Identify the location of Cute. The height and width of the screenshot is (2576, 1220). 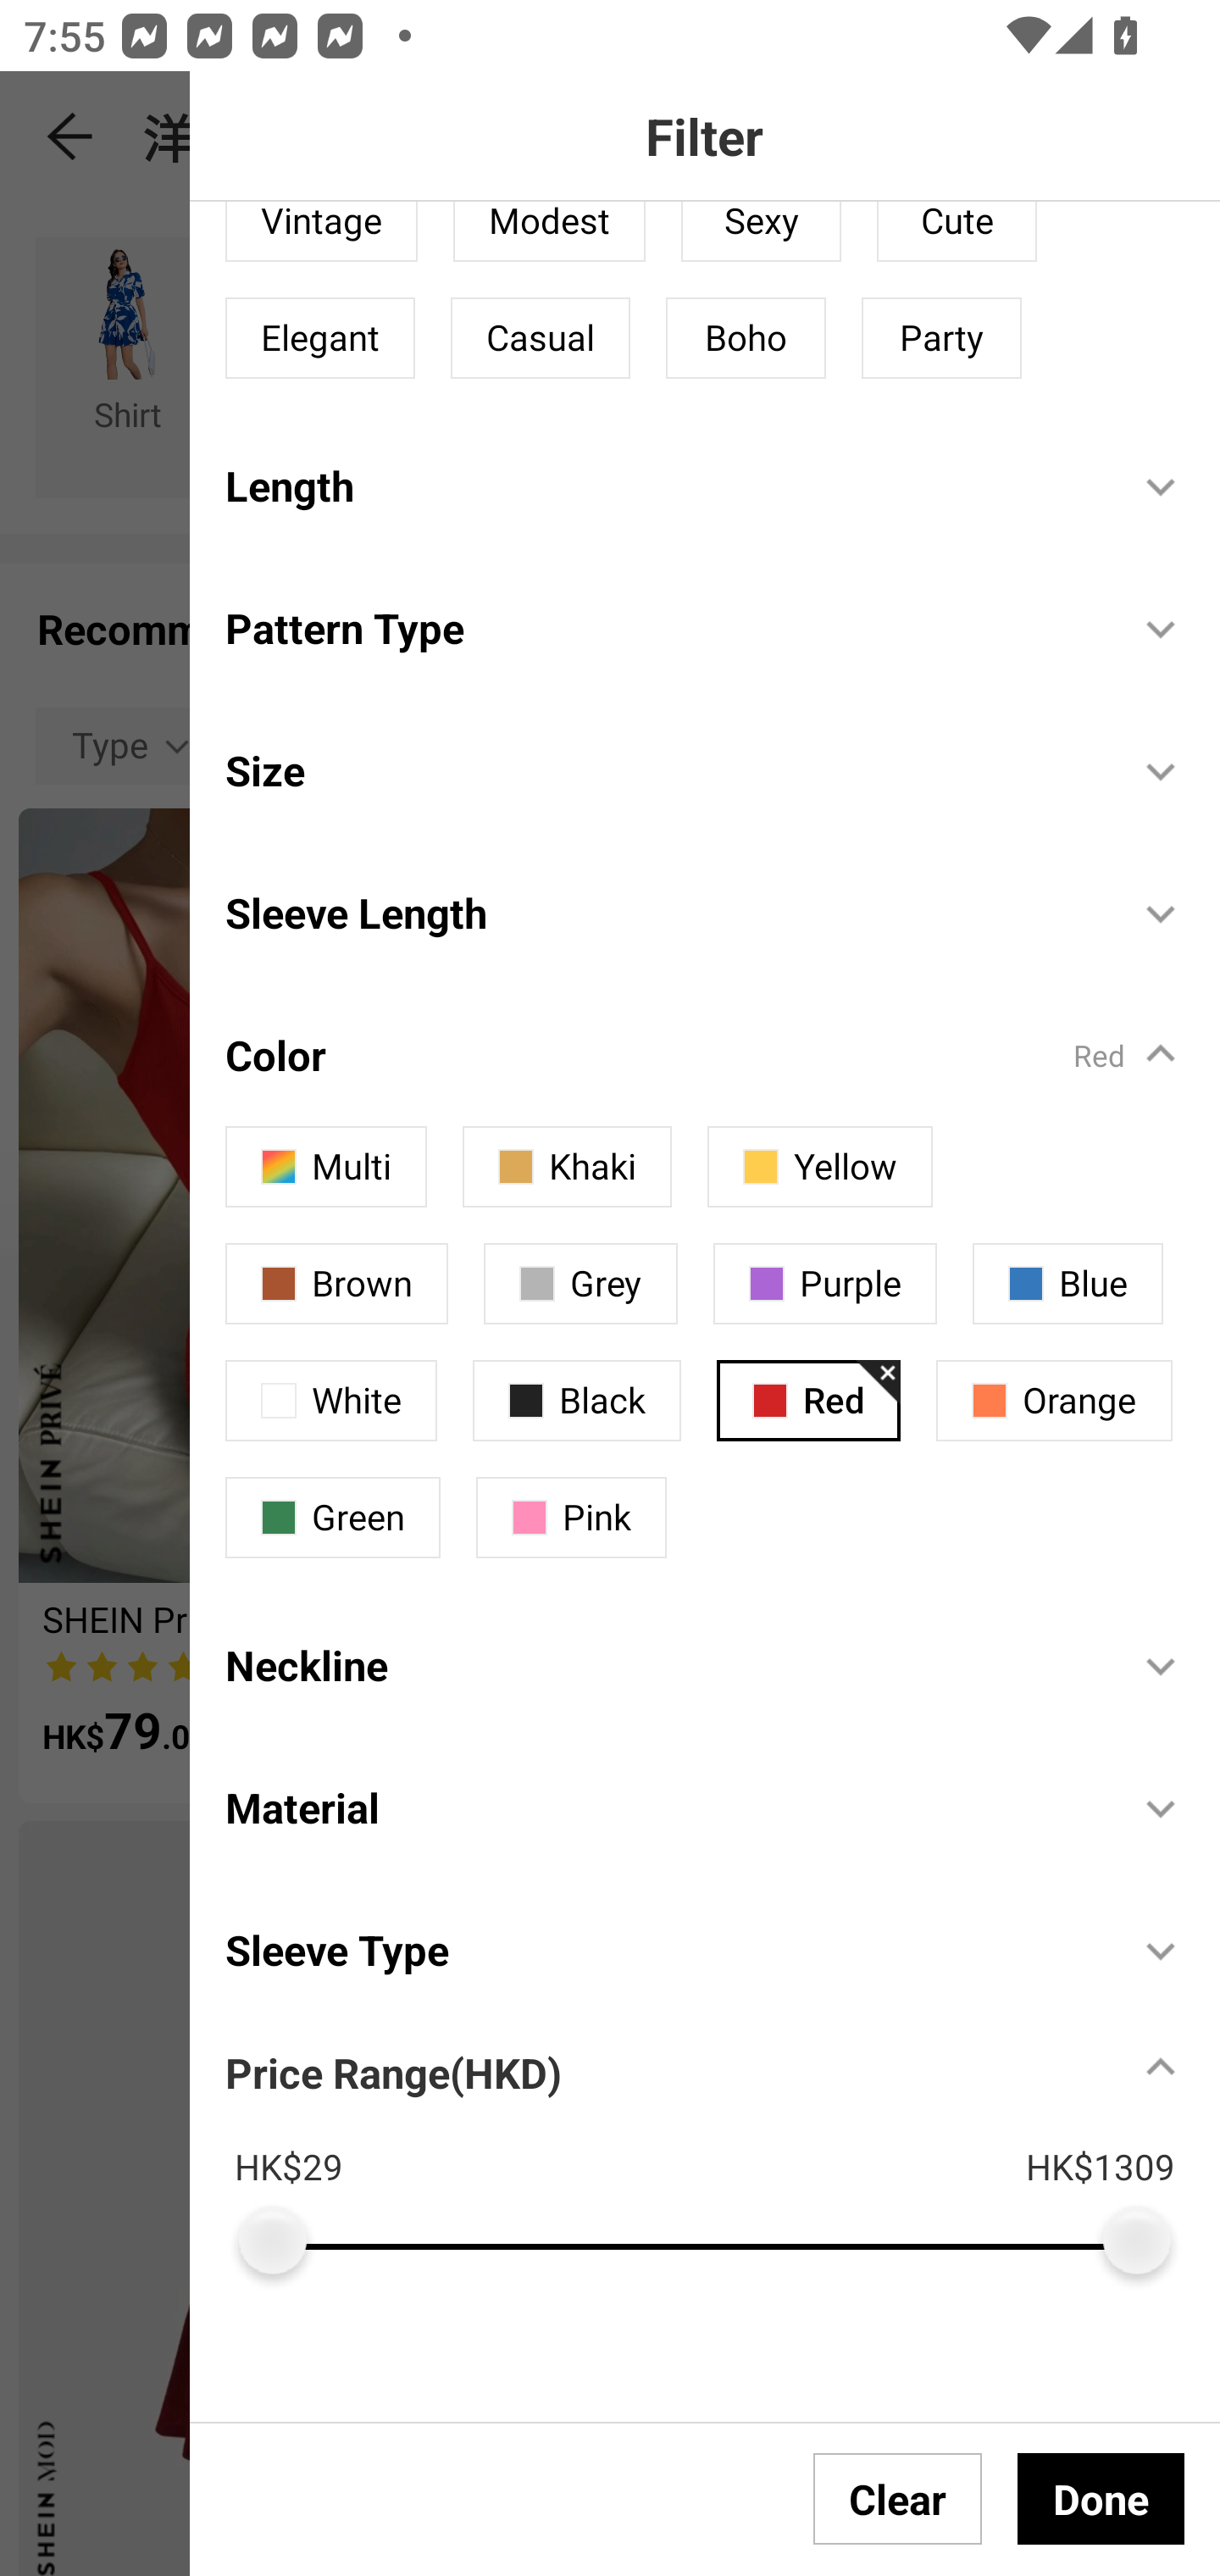
(957, 232).